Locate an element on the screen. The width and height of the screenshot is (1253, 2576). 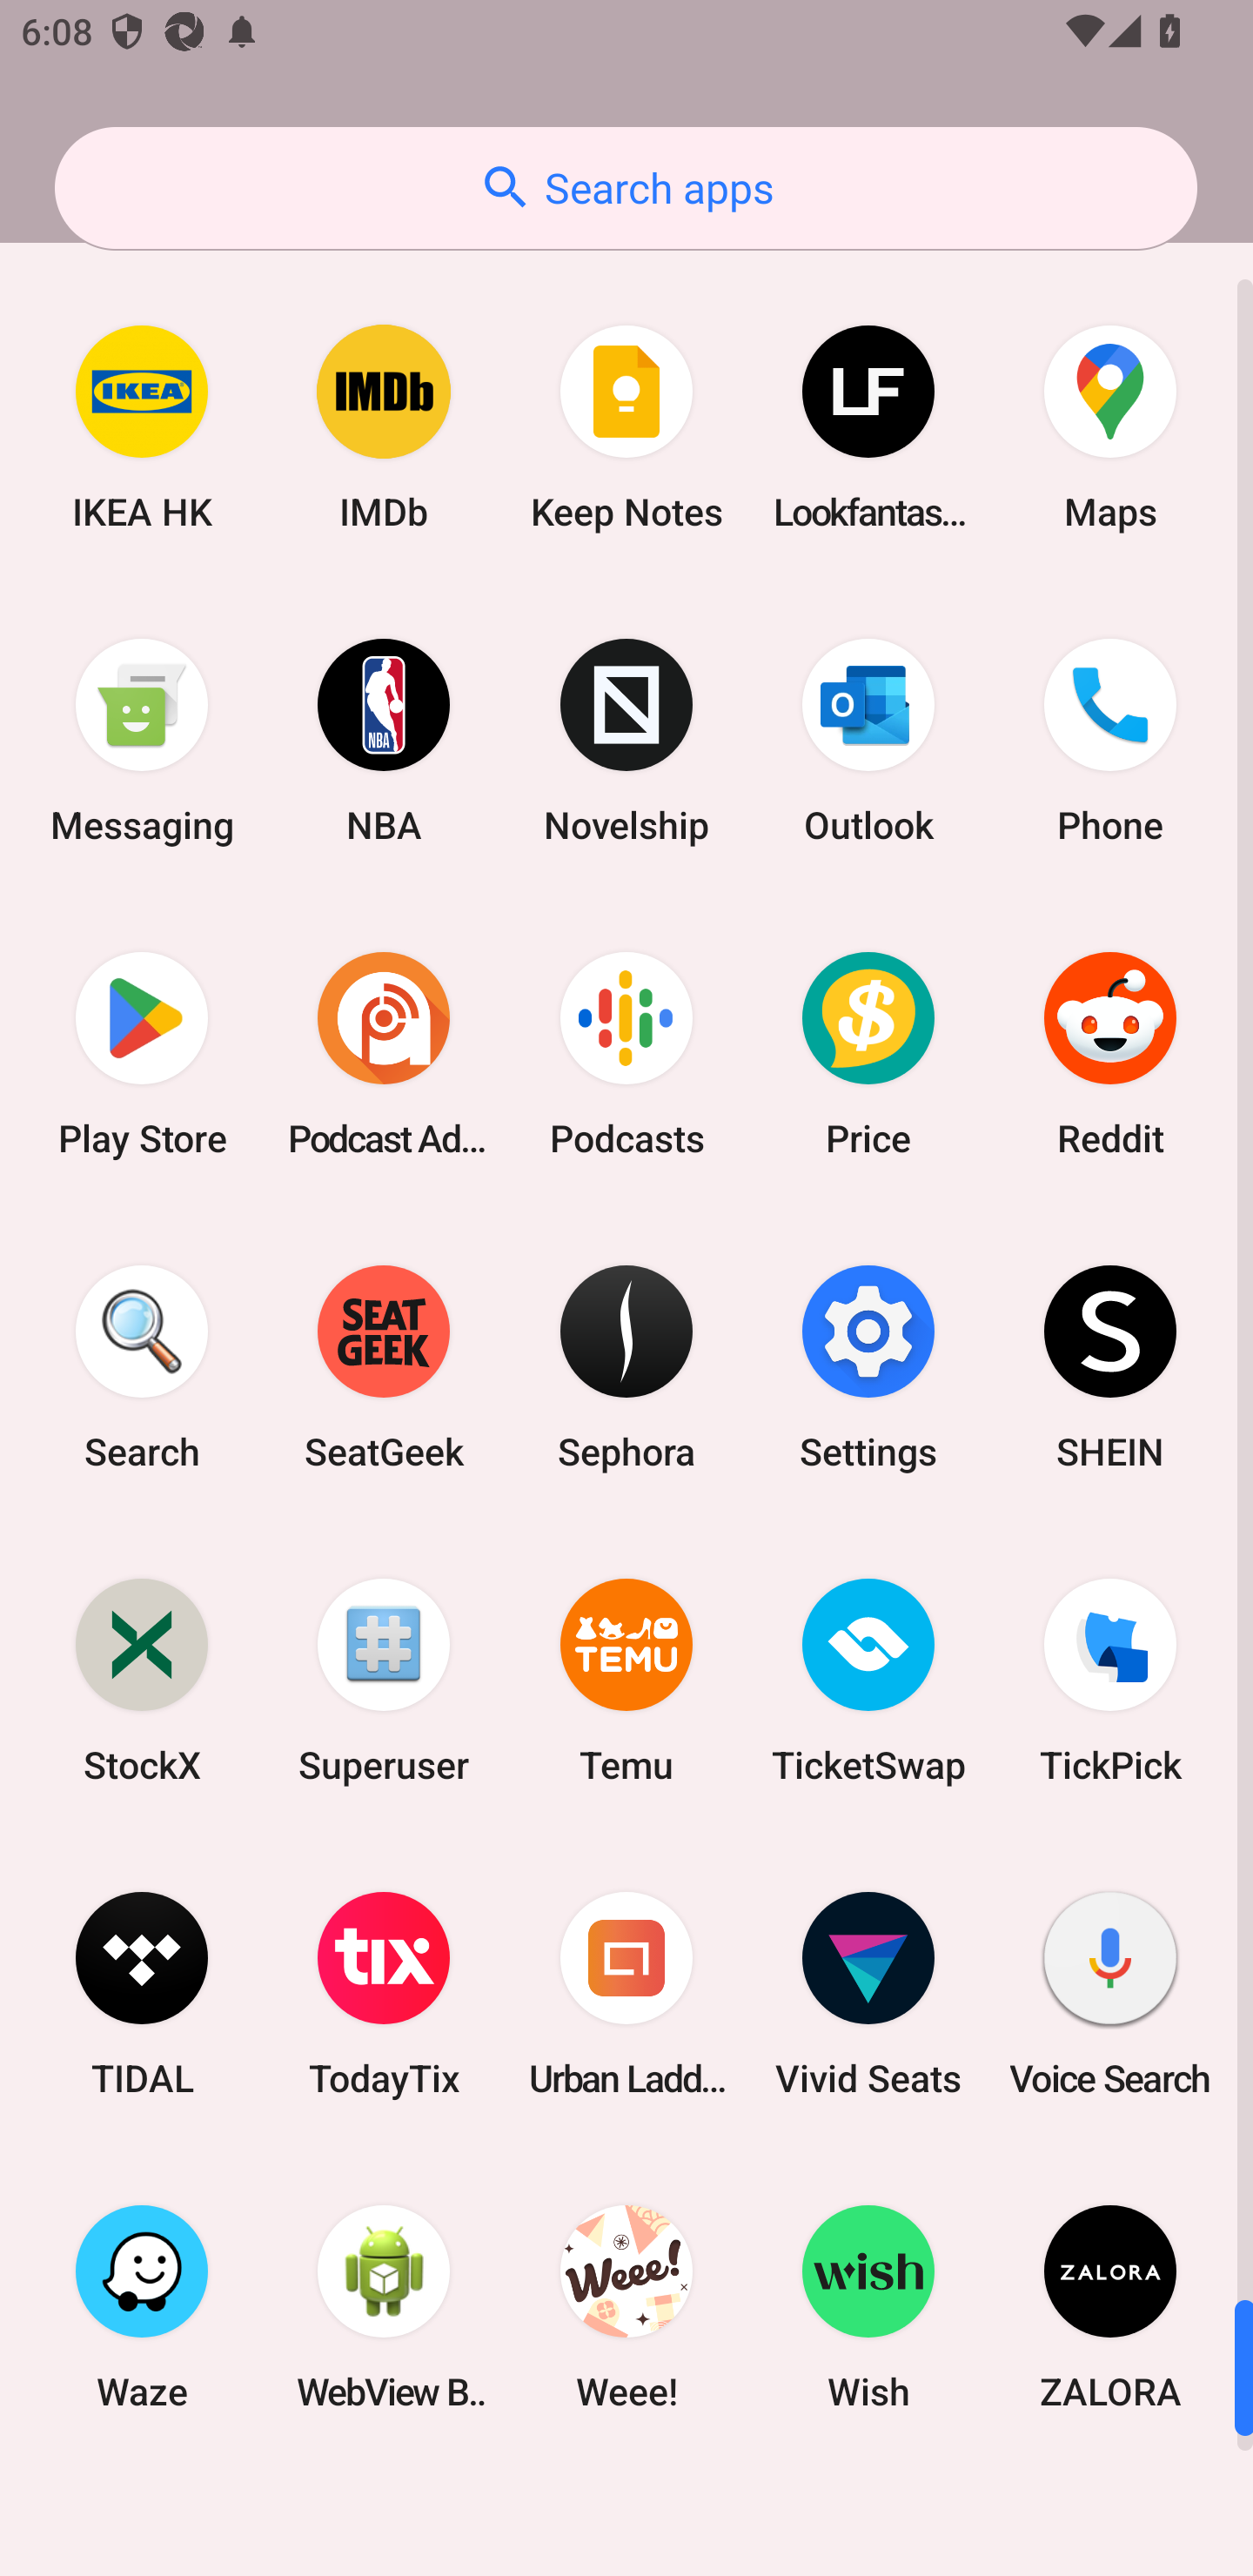
Sephora is located at coordinates (626, 1368).